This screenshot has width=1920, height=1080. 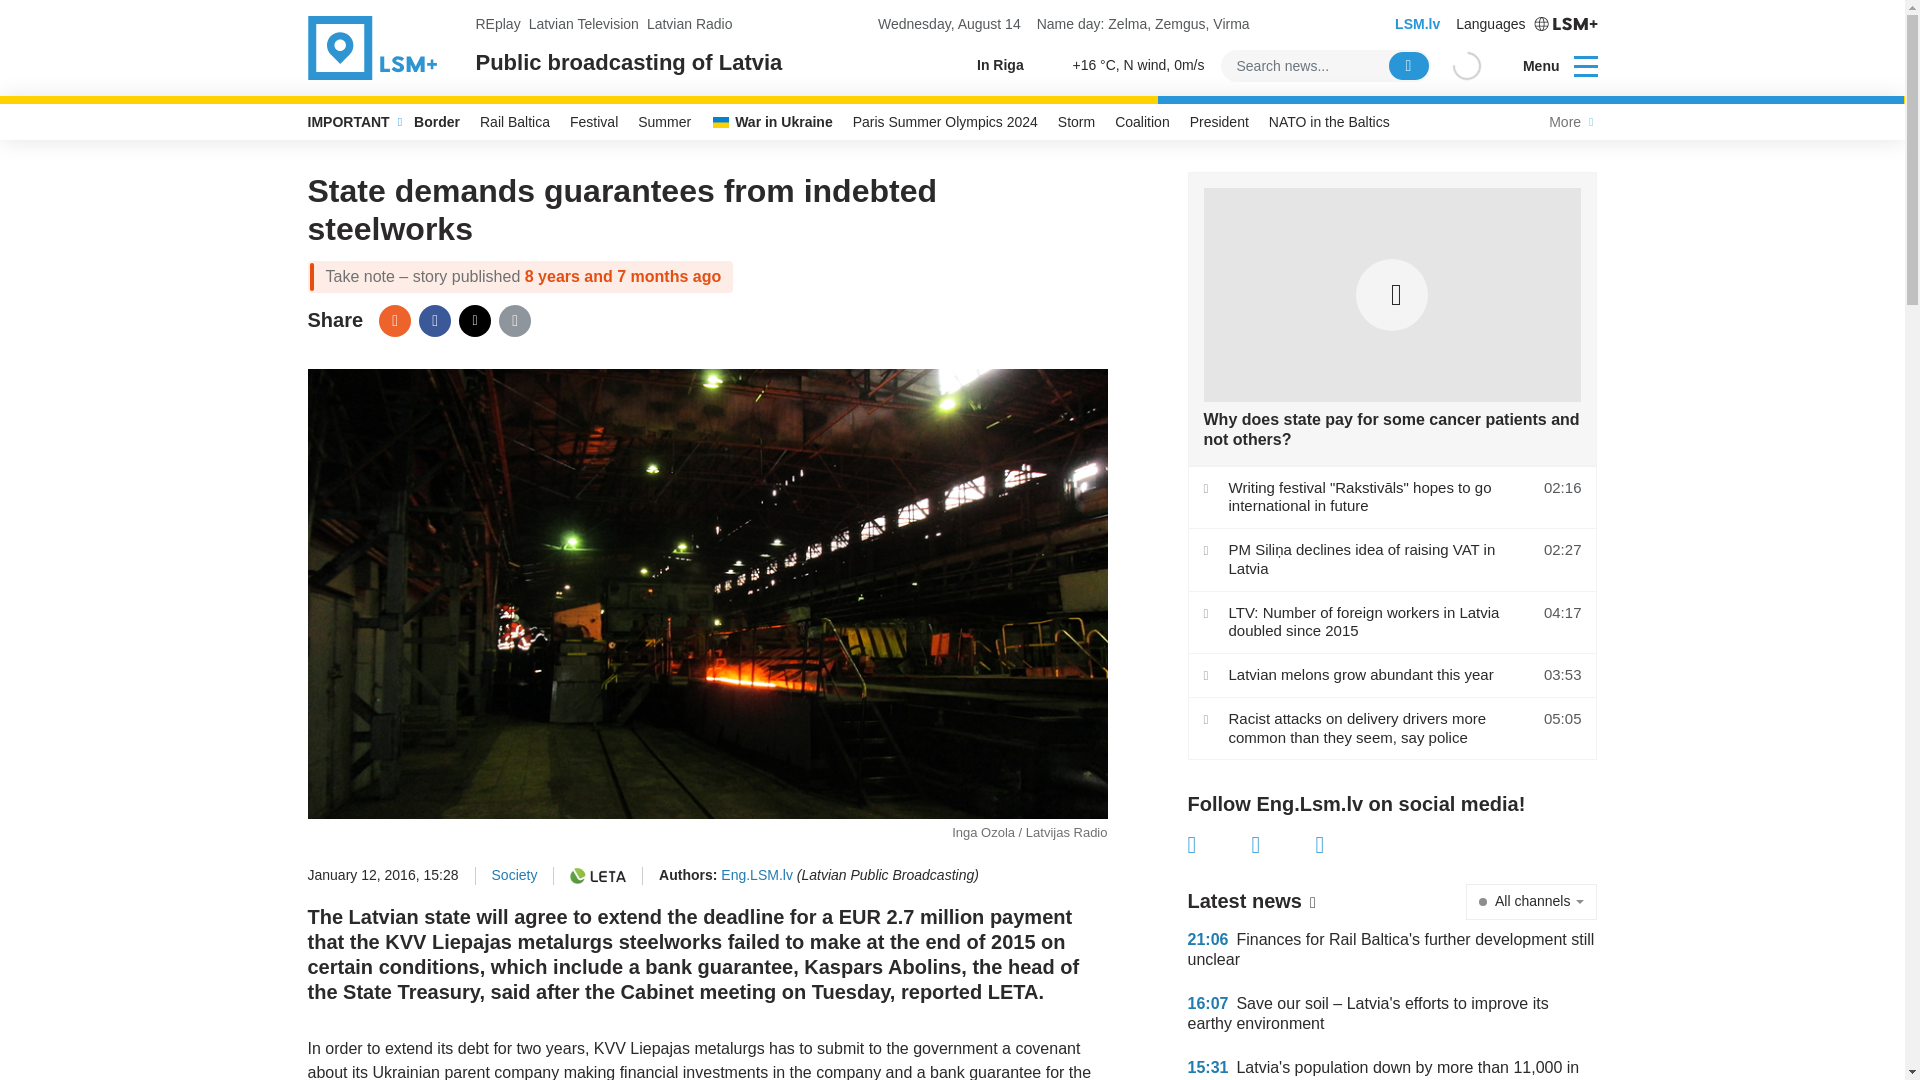 What do you see at coordinates (1526, 24) in the screenshot?
I see `Languages` at bounding box center [1526, 24].